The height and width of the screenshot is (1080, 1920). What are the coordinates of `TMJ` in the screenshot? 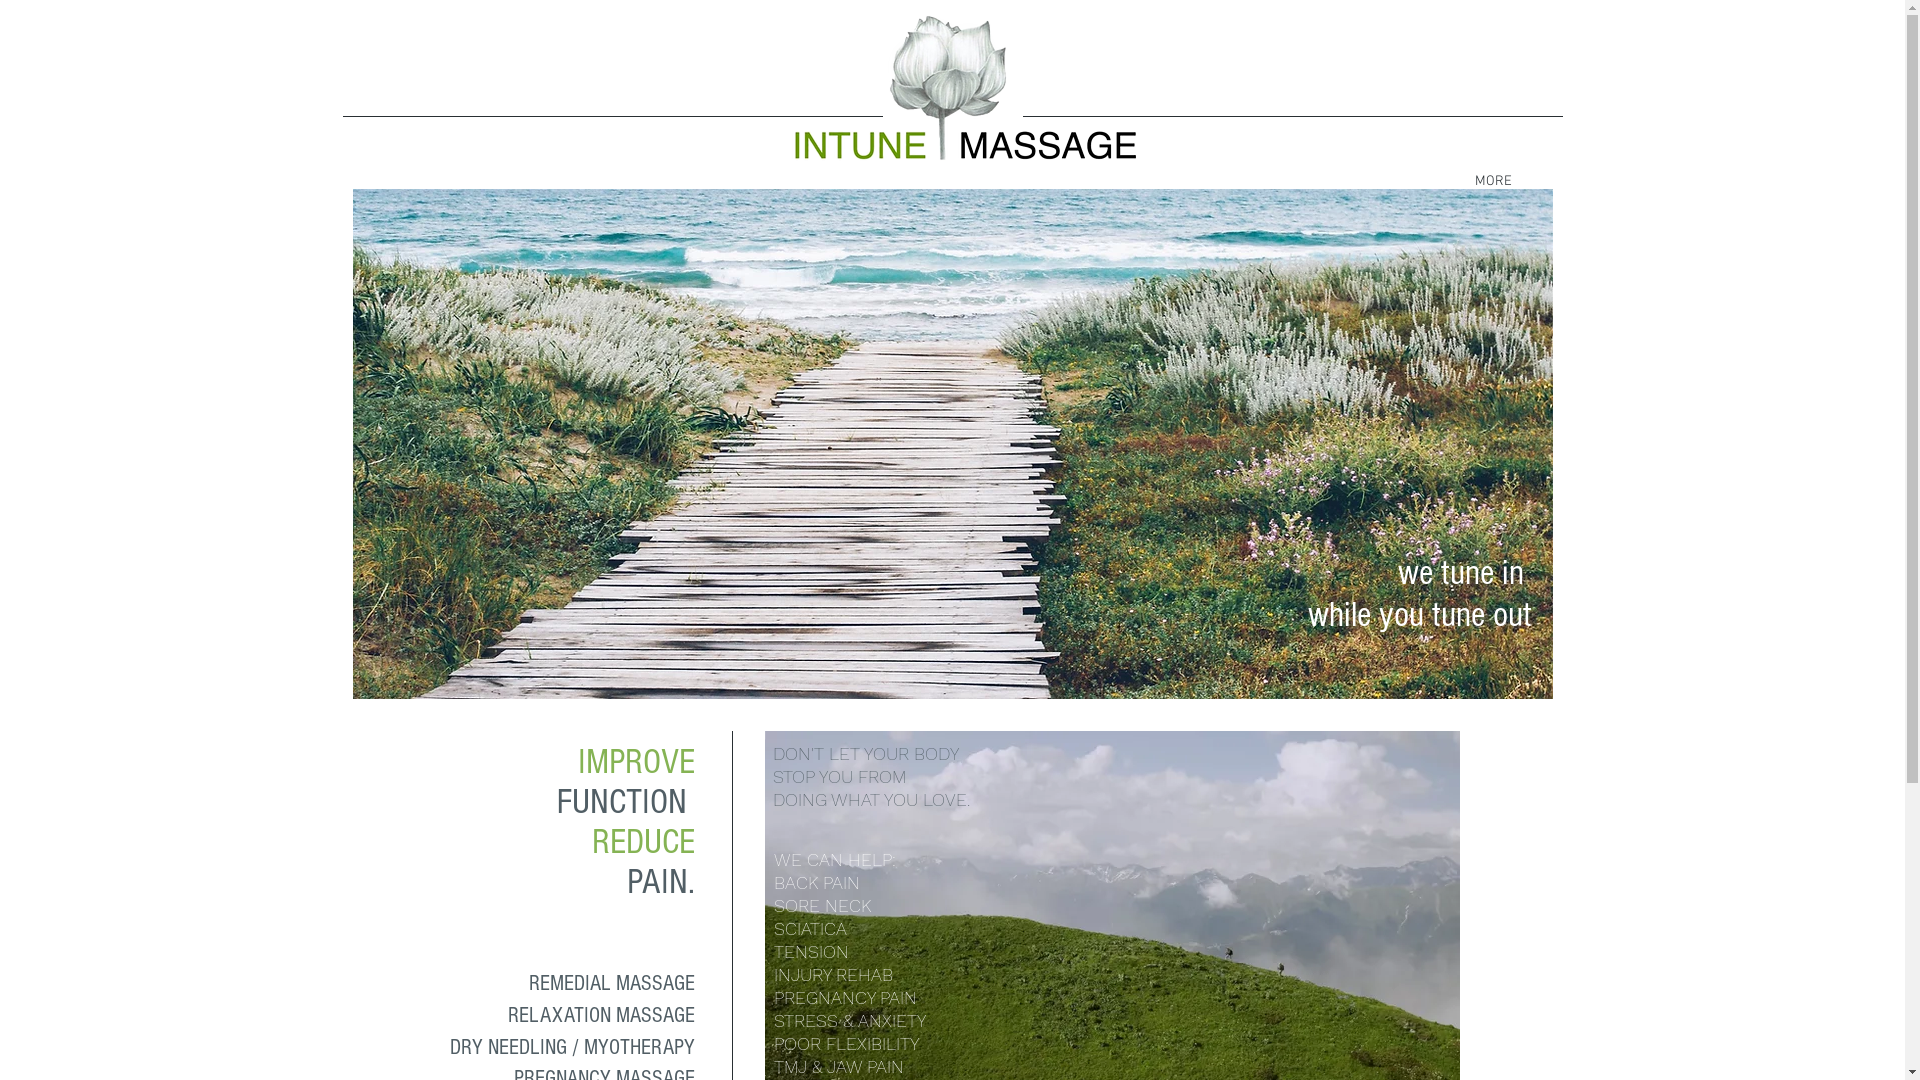 It's located at (790, 1066).